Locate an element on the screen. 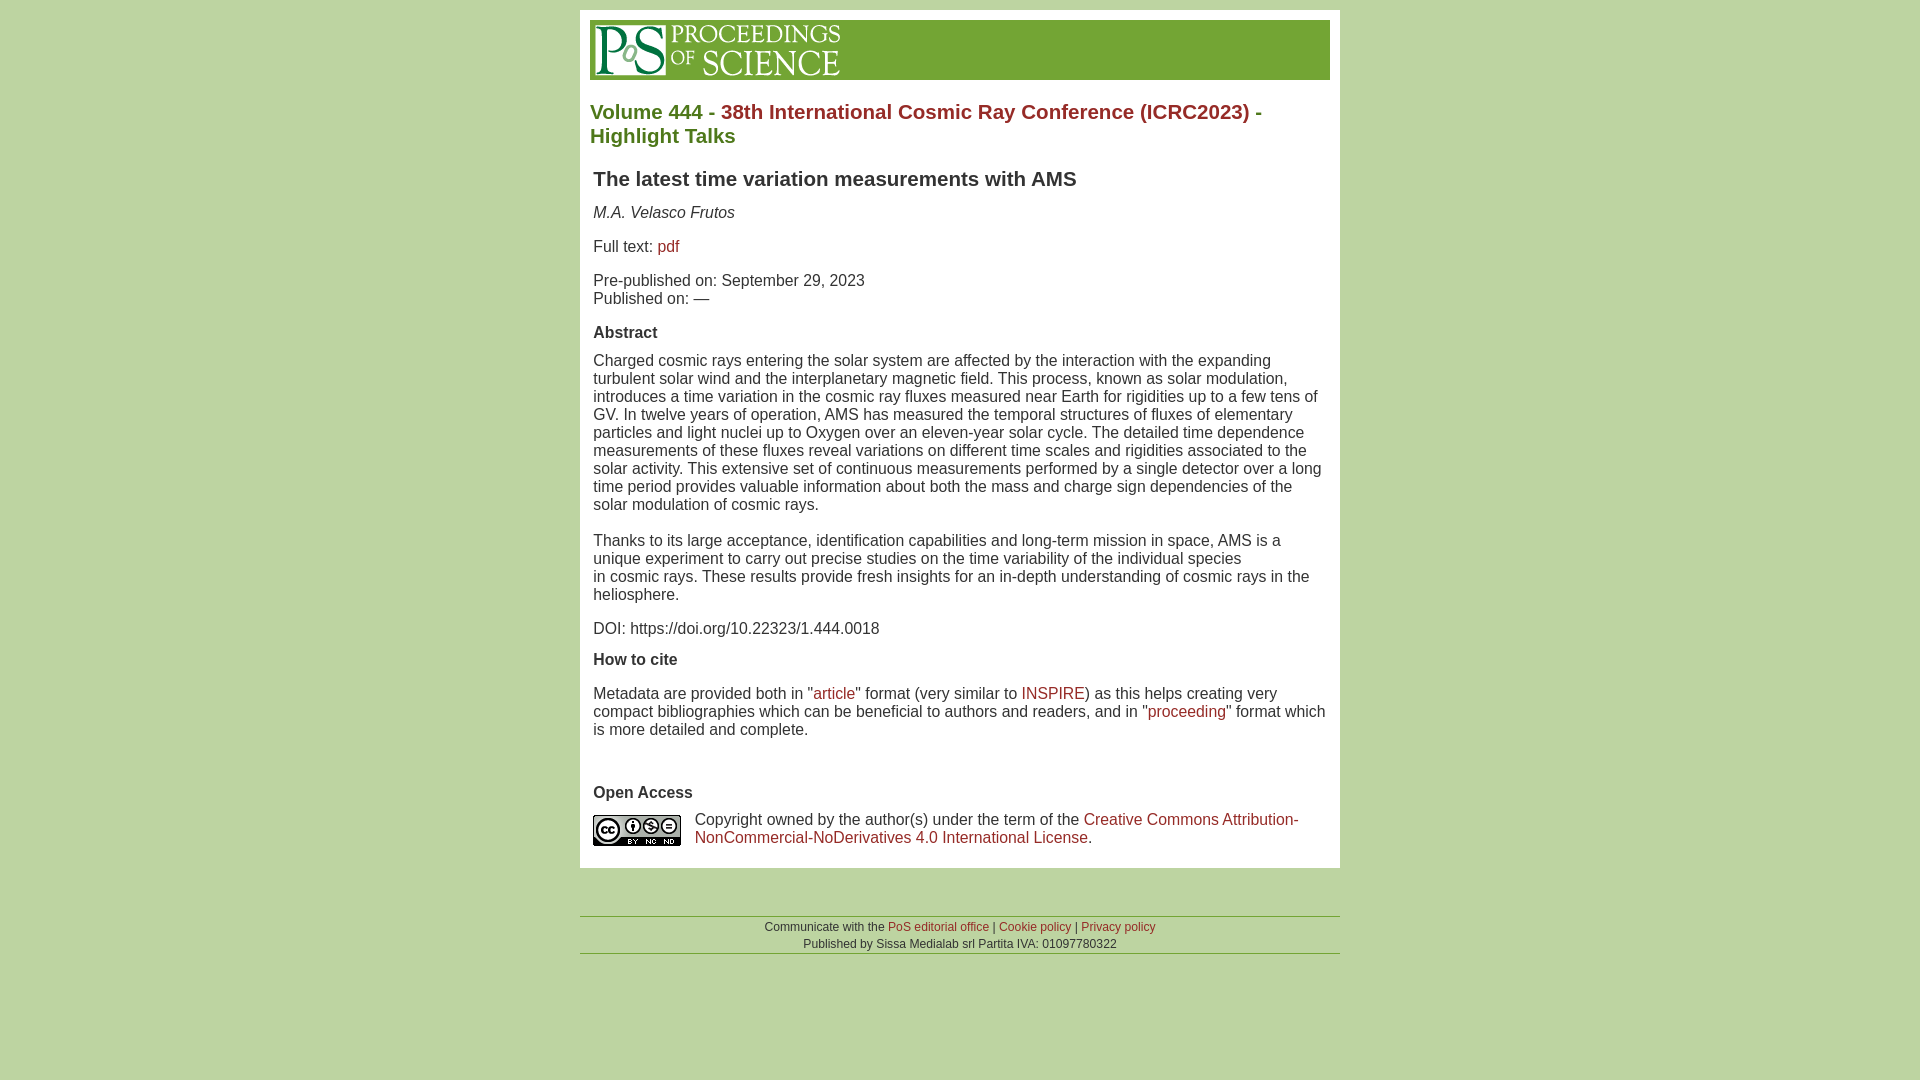 Image resolution: width=1920 pixels, height=1080 pixels. pdf is located at coordinates (668, 246).